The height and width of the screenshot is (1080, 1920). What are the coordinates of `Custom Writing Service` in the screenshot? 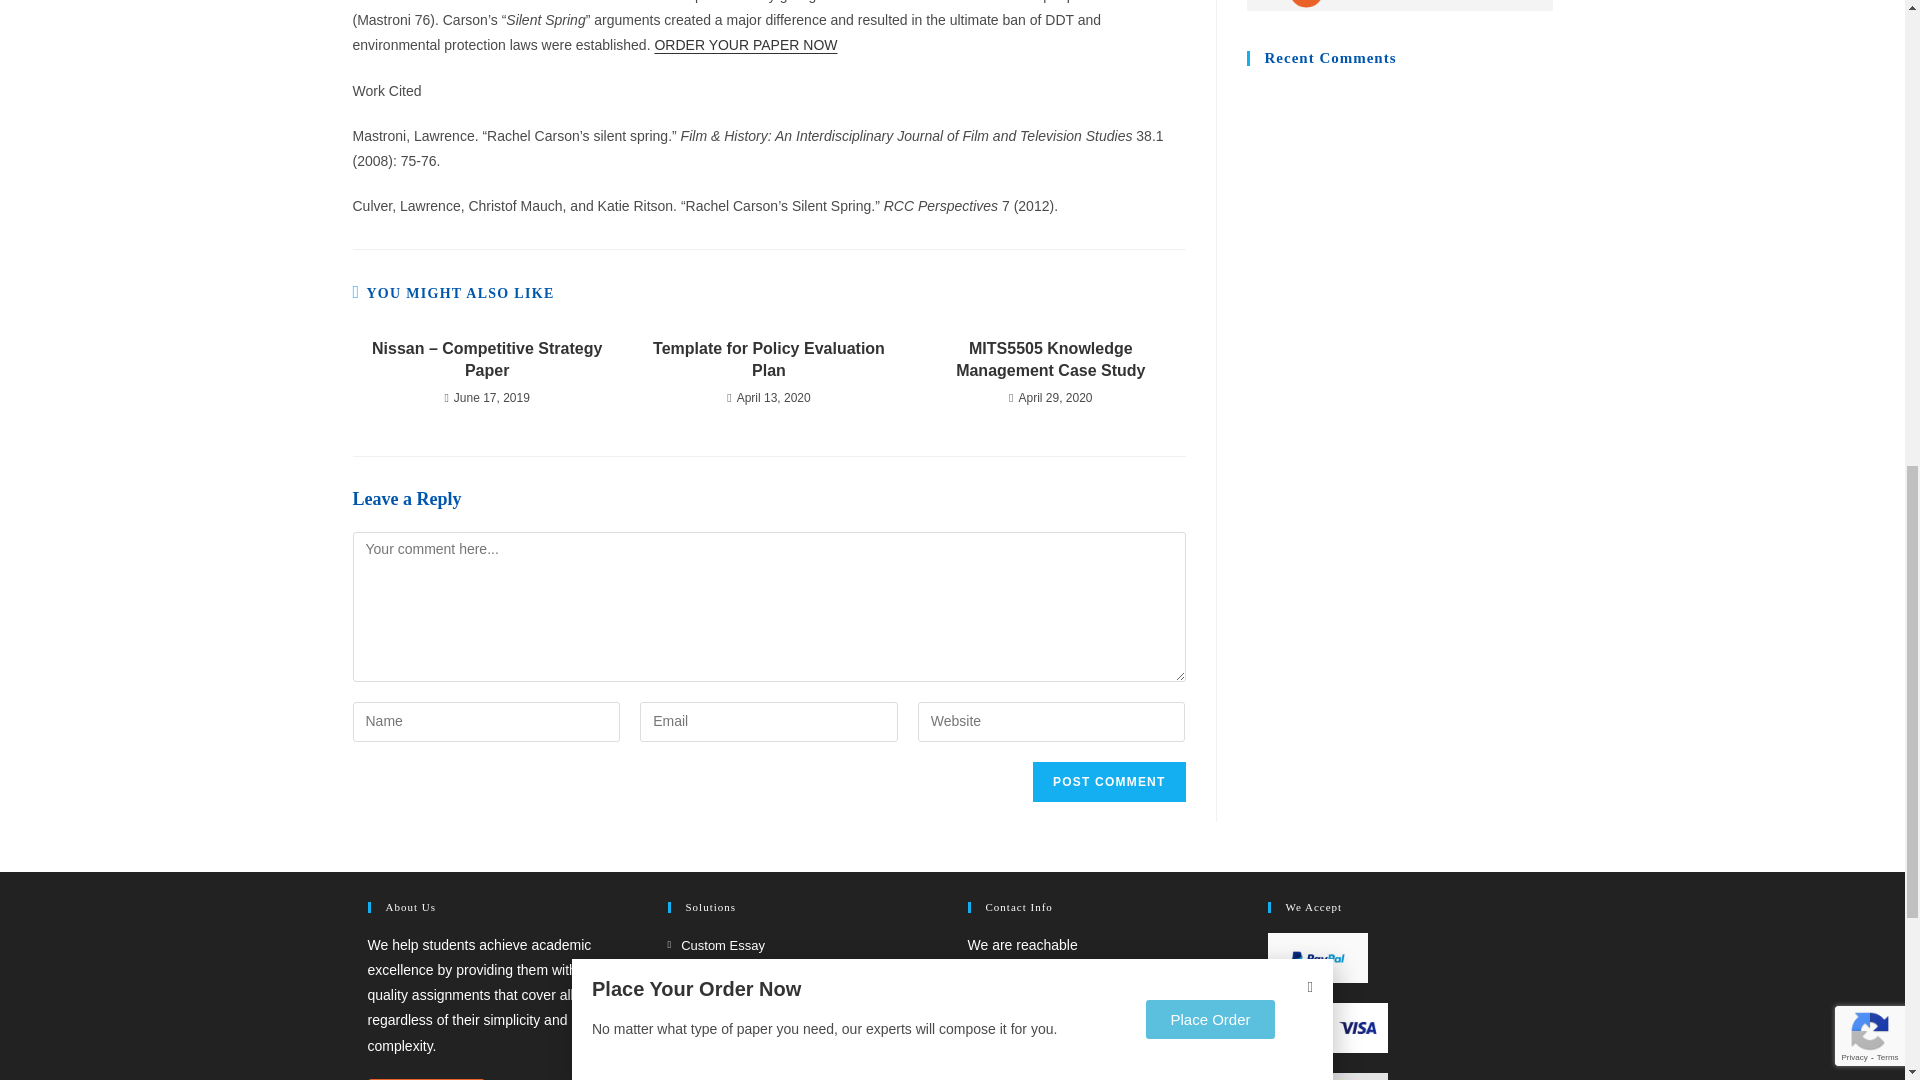 It's located at (742, 1004).